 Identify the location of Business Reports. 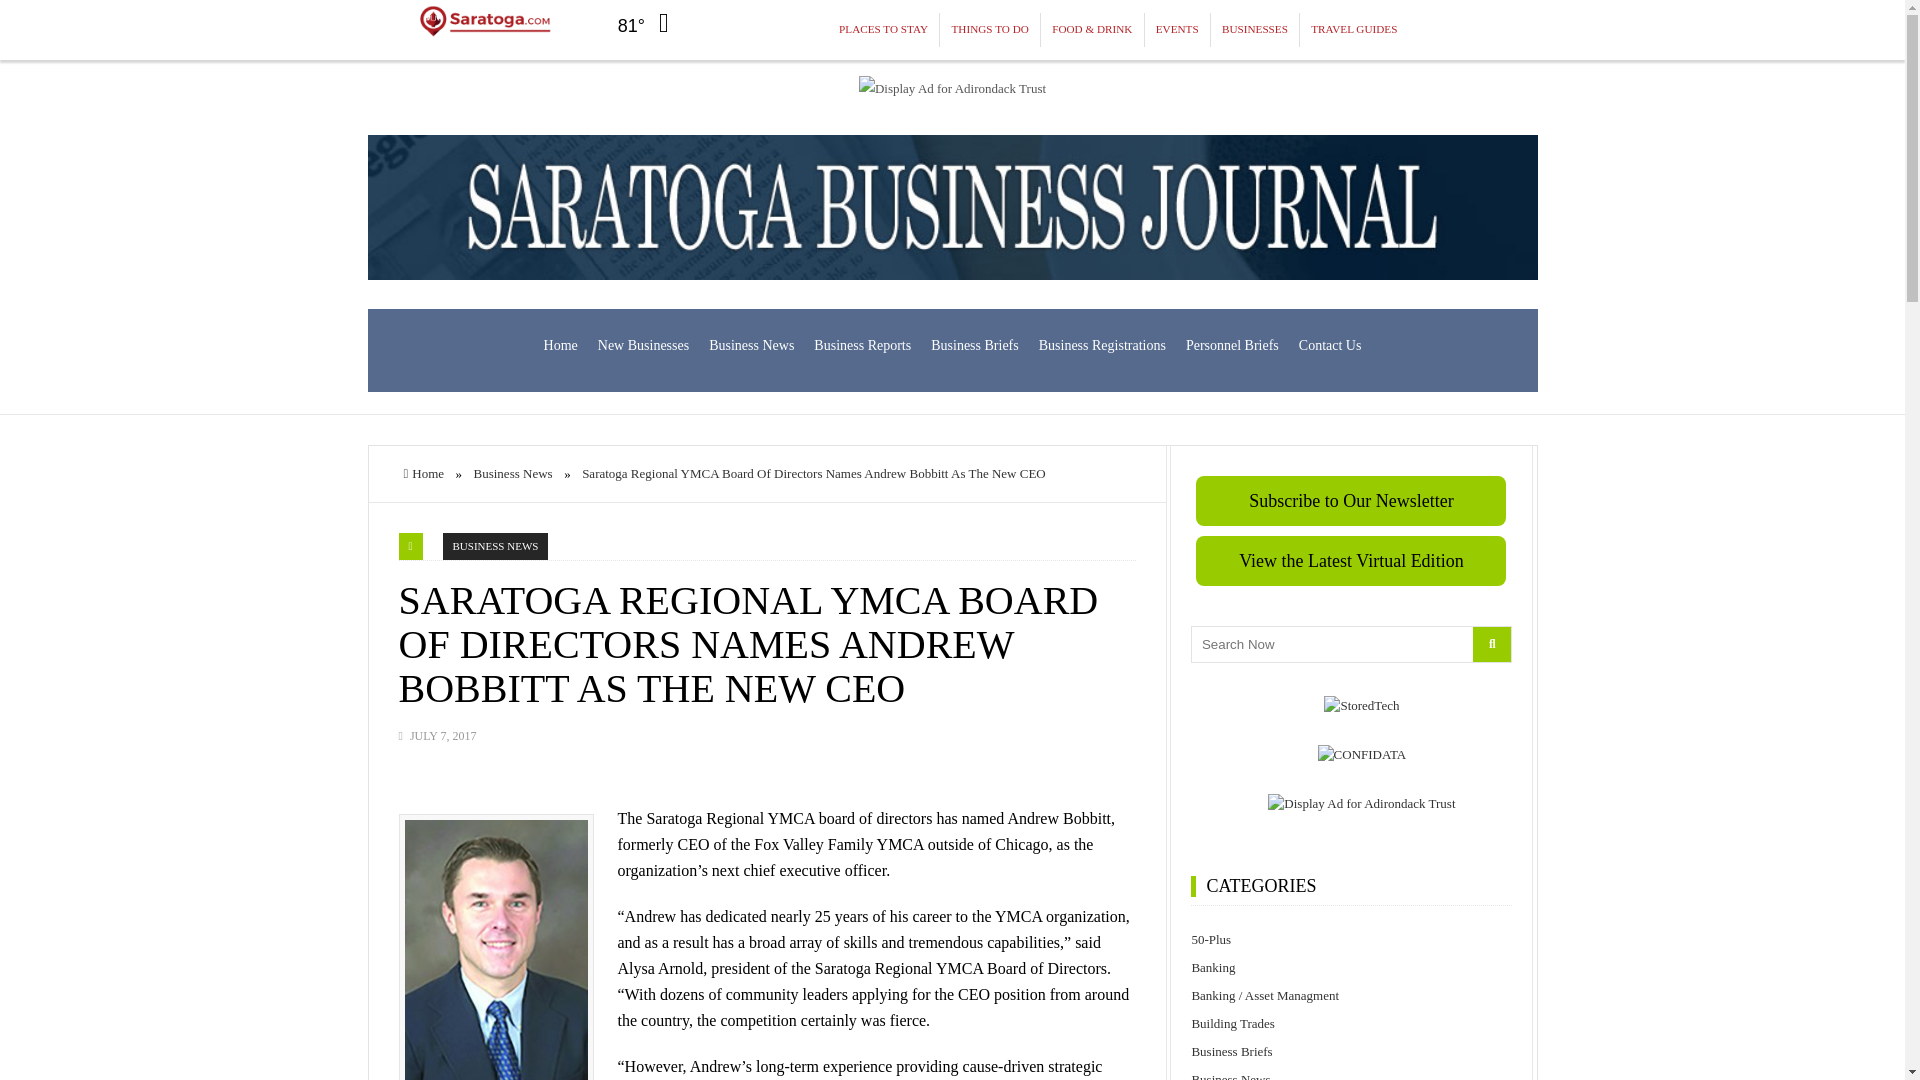
(862, 346).